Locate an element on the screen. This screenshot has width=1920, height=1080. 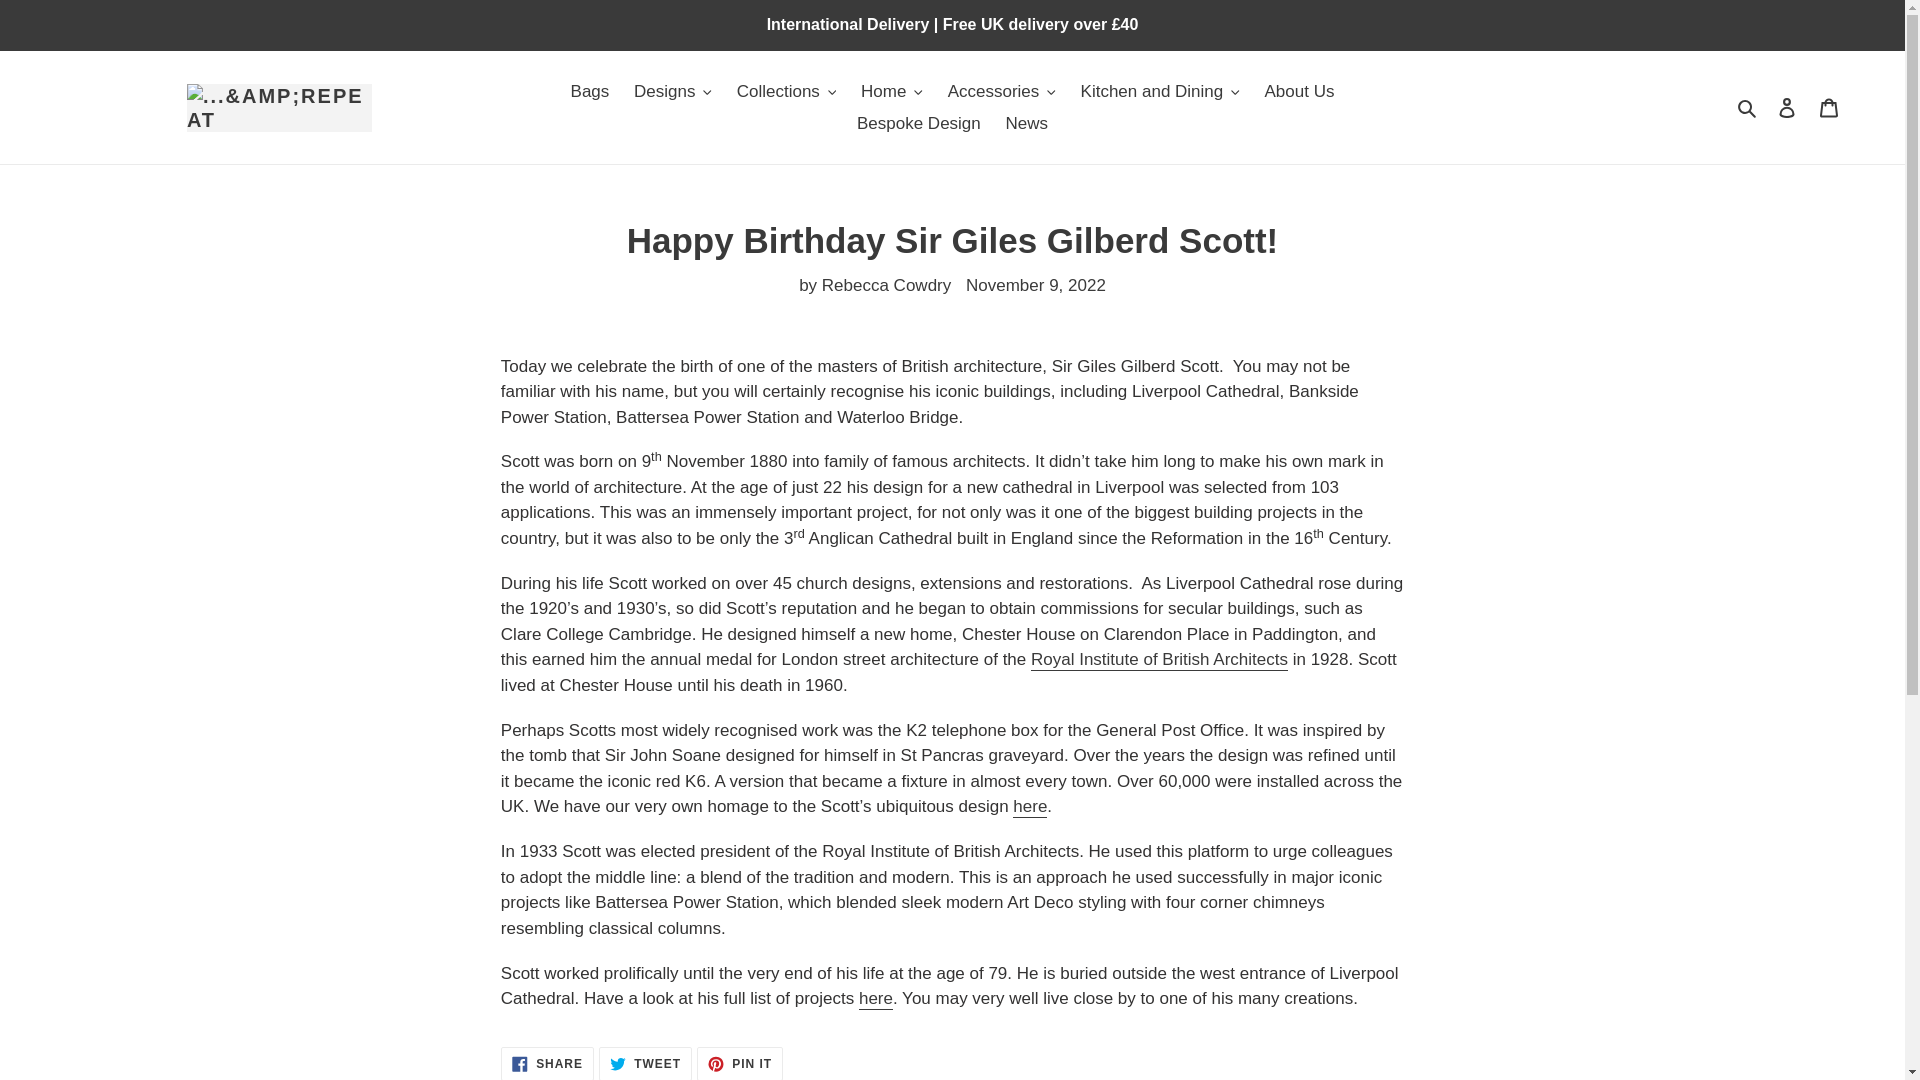
The works of Sir Giles Gilberd Scott is located at coordinates (875, 999).